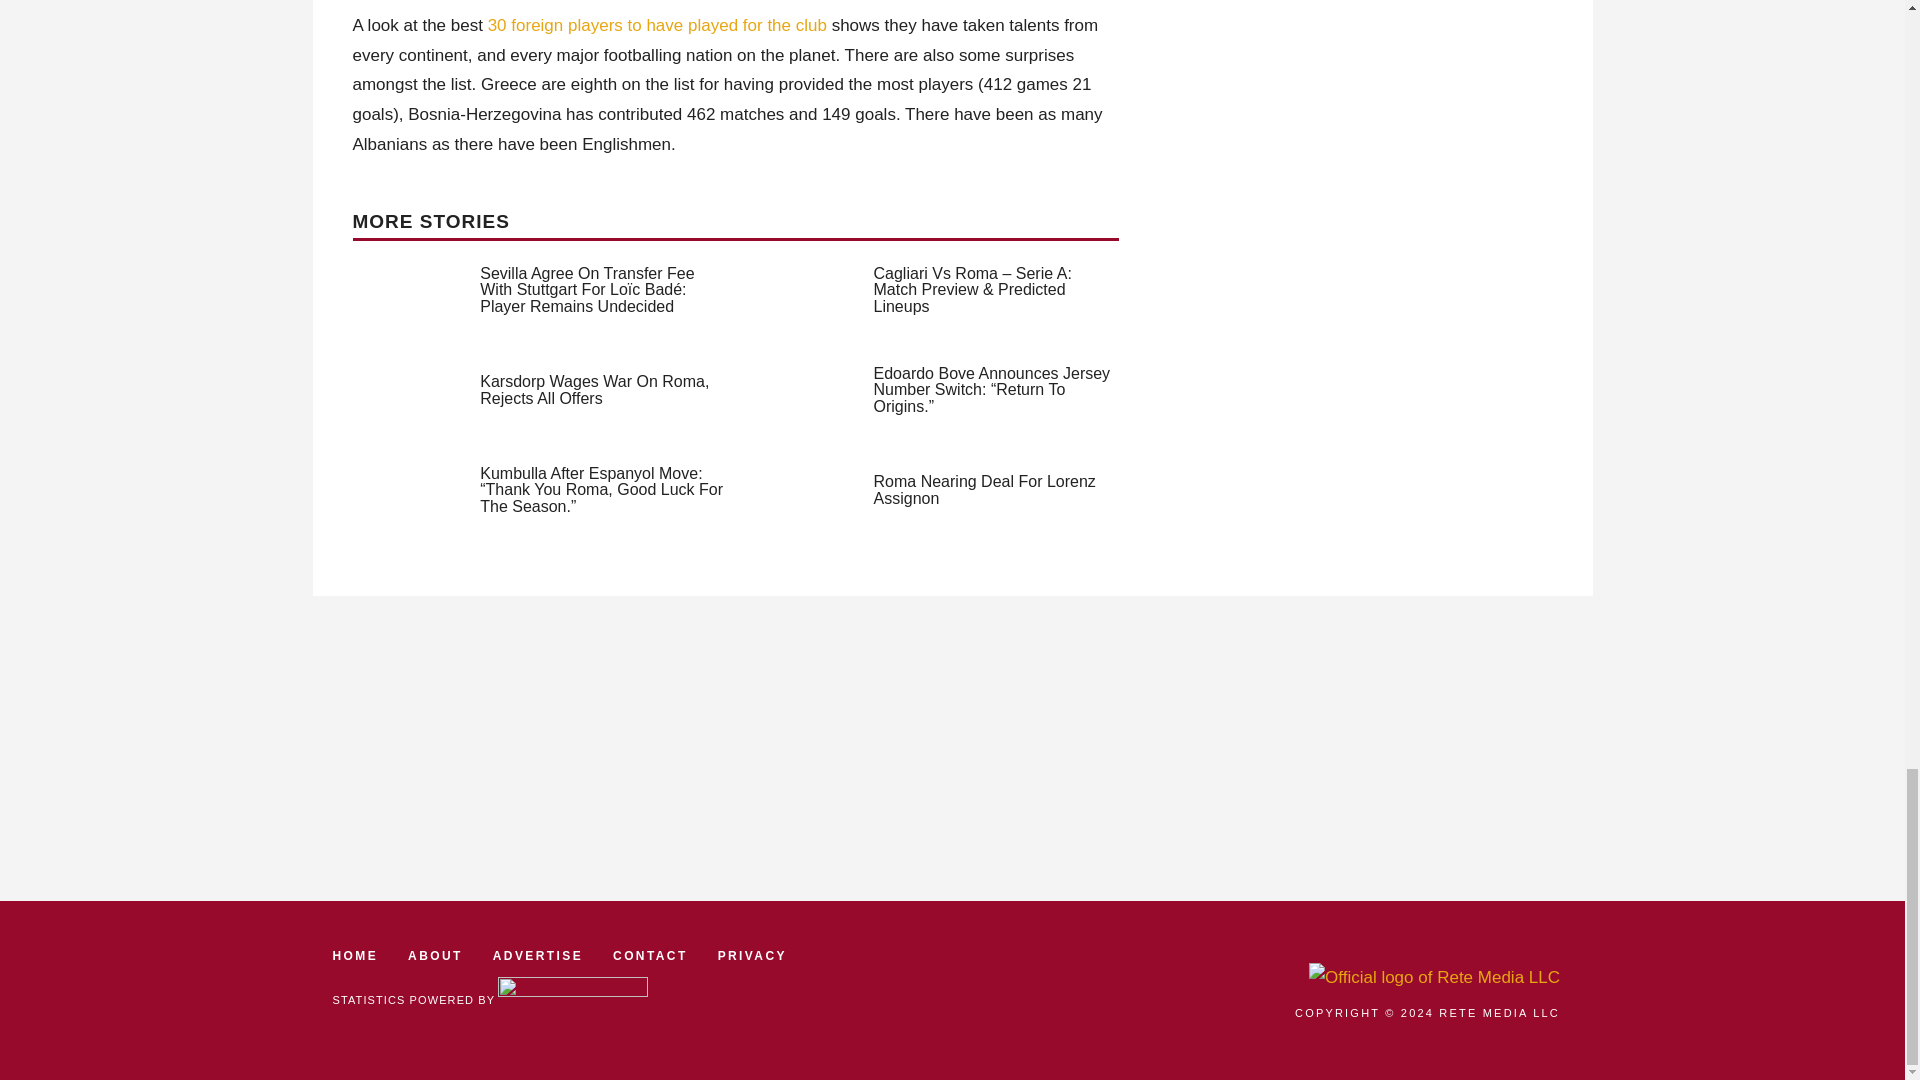 The image size is (1920, 1080). I want to click on Karsdorp Wages War On Roma, Rejects All Offers, so click(594, 390).